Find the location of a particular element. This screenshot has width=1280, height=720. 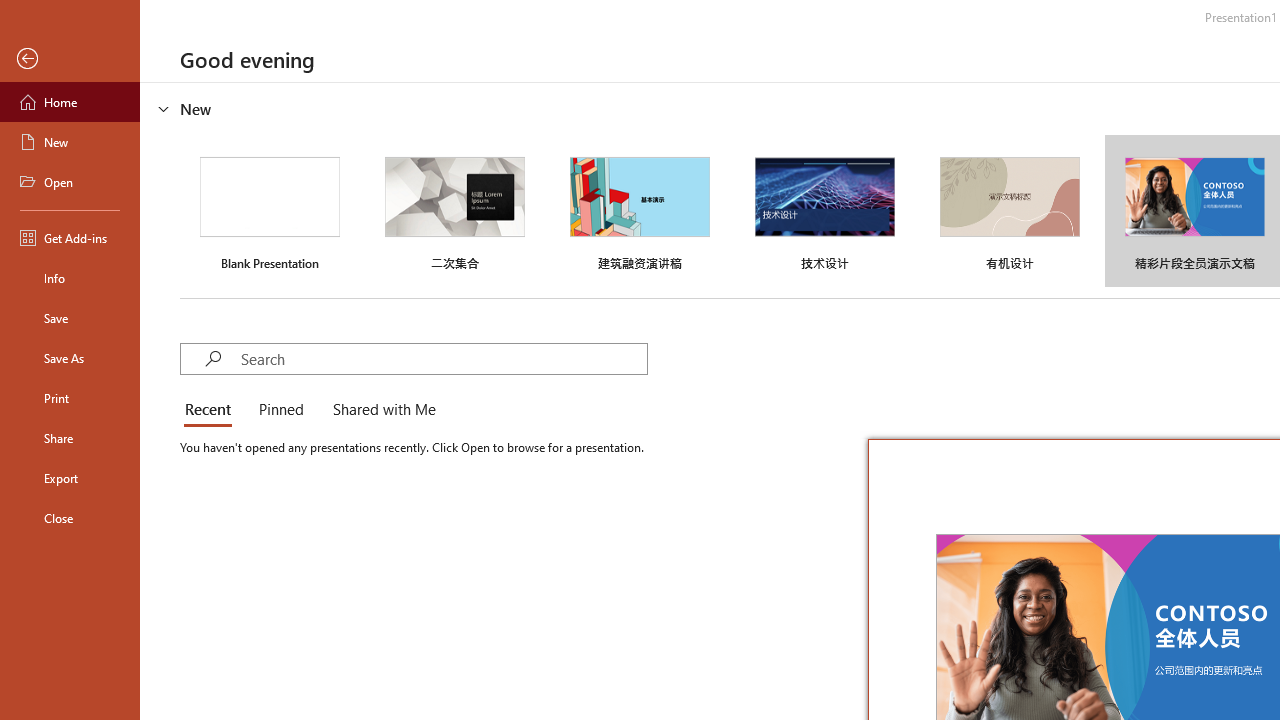

New is located at coordinates (70, 142).